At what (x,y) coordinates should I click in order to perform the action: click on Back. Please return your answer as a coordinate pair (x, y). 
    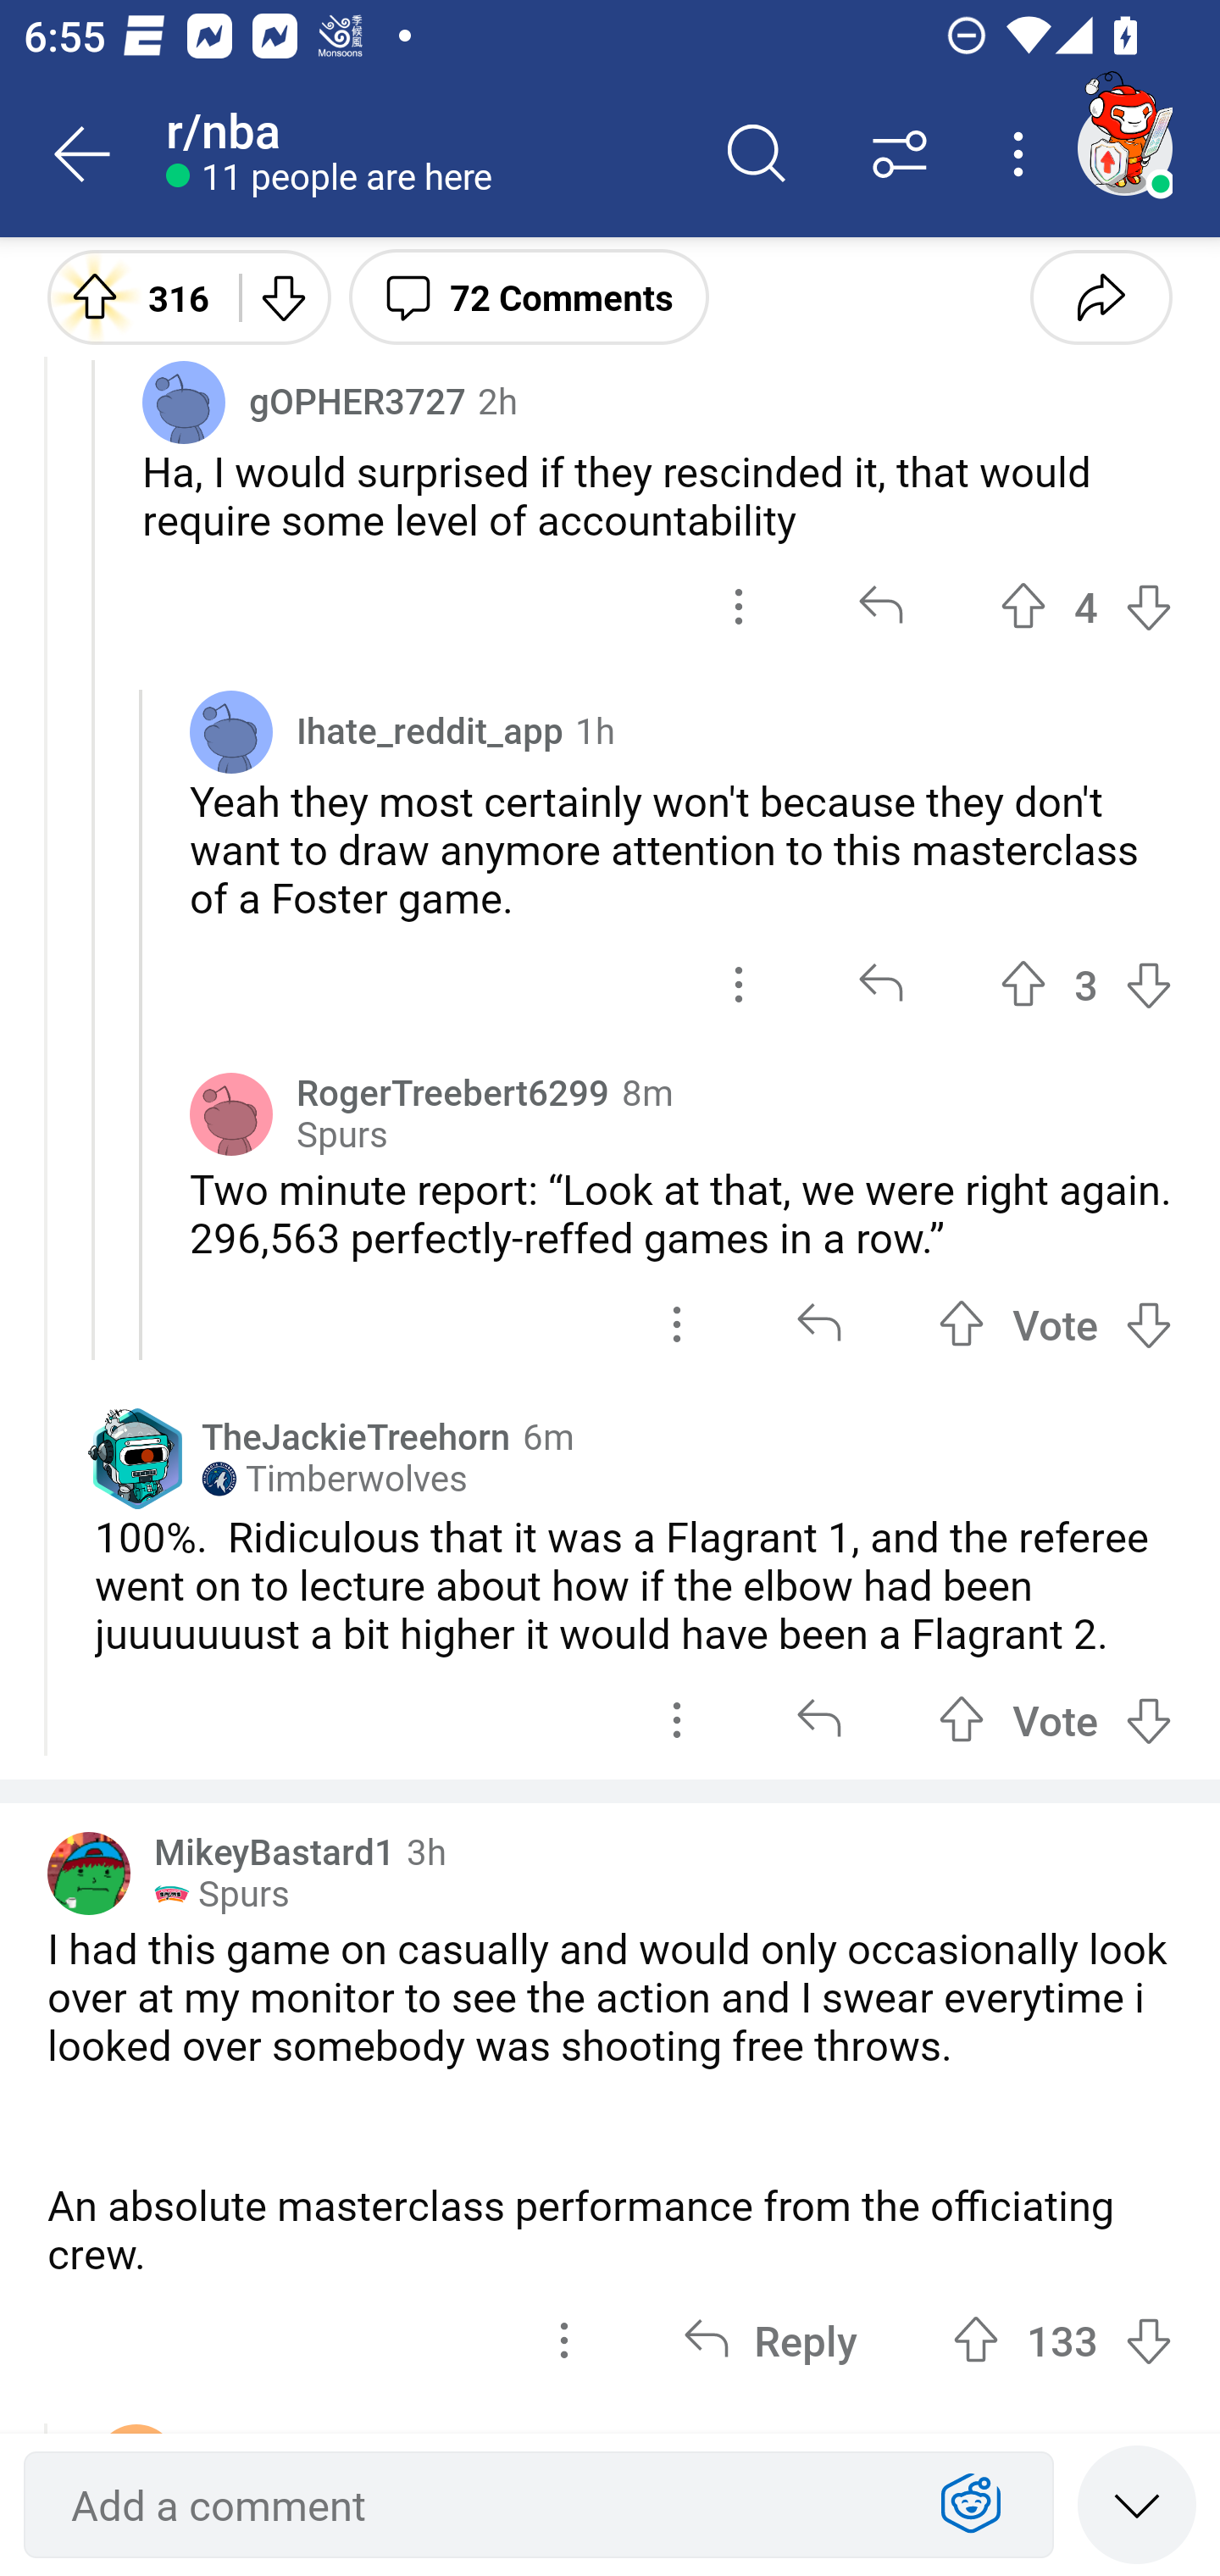
    Looking at the image, I should click on (83, 154).